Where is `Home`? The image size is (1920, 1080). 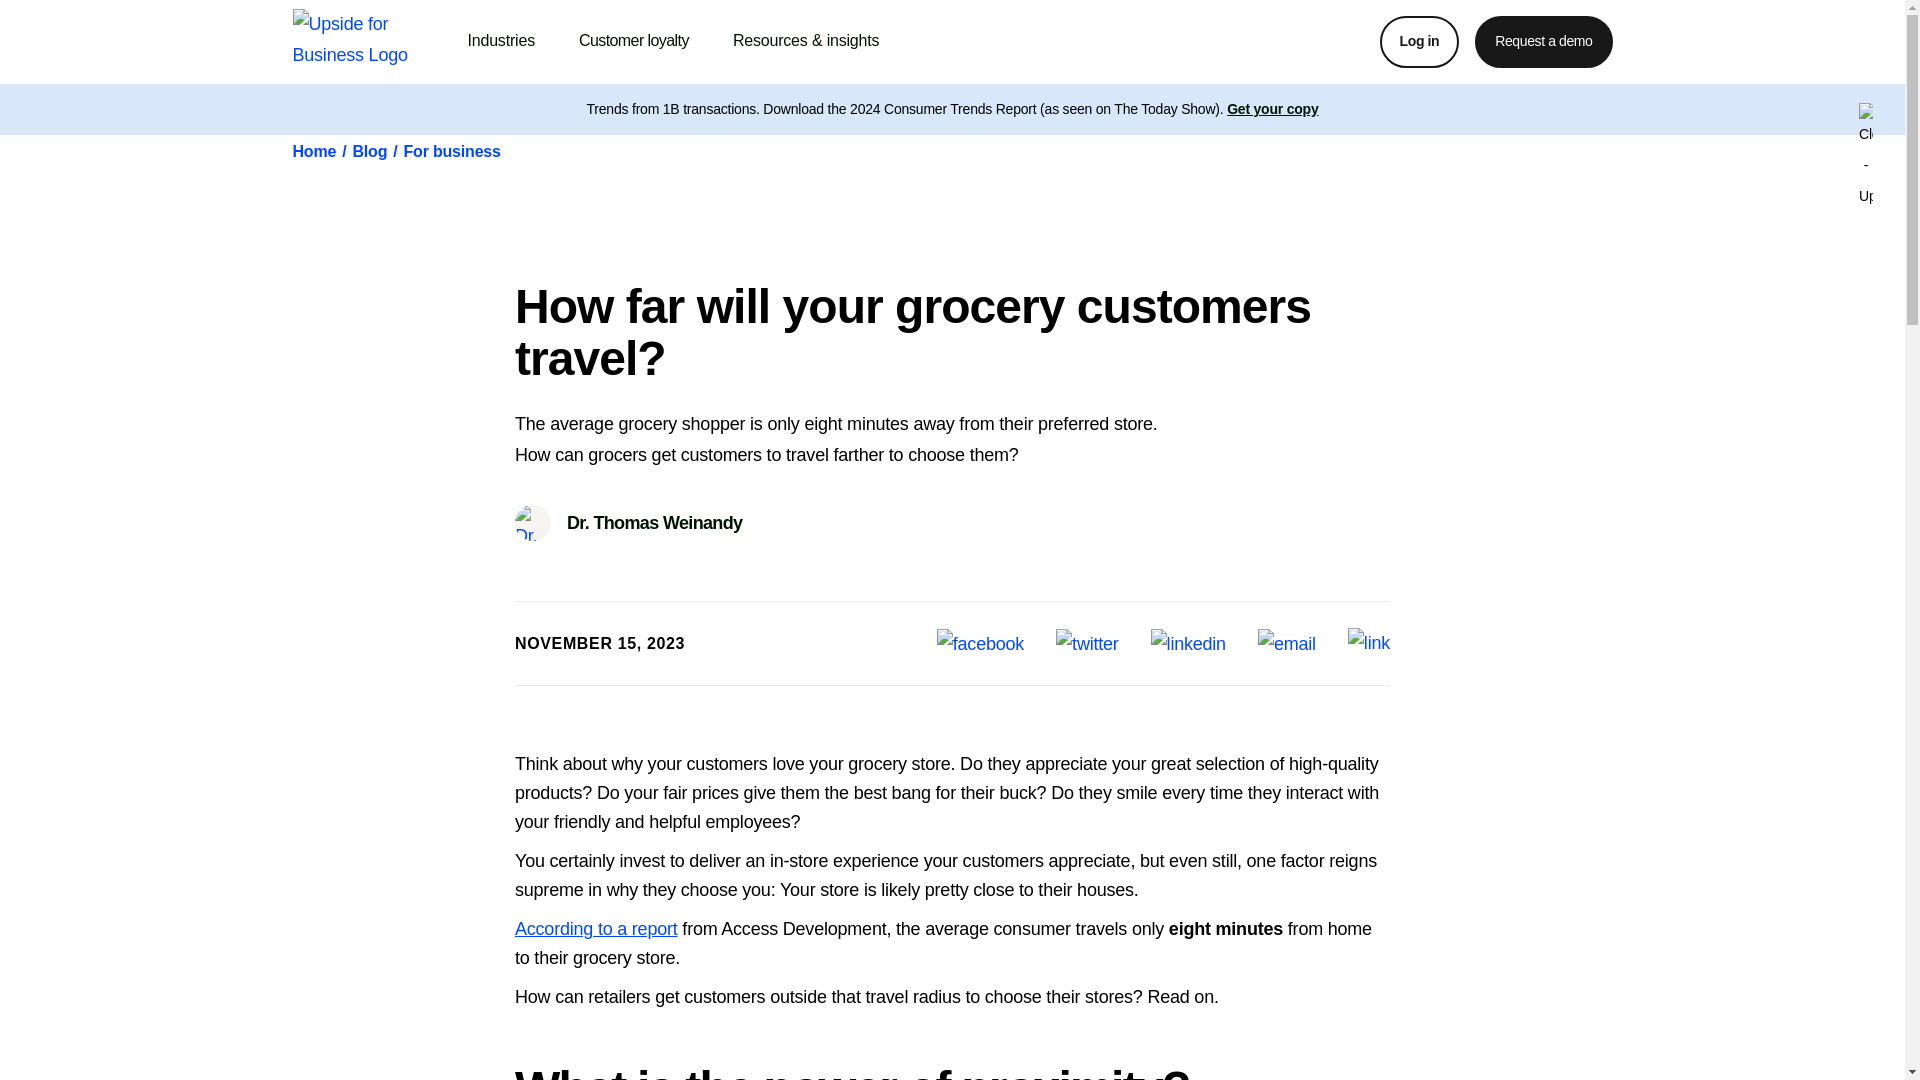
Home is located at coordinates (314, 152).